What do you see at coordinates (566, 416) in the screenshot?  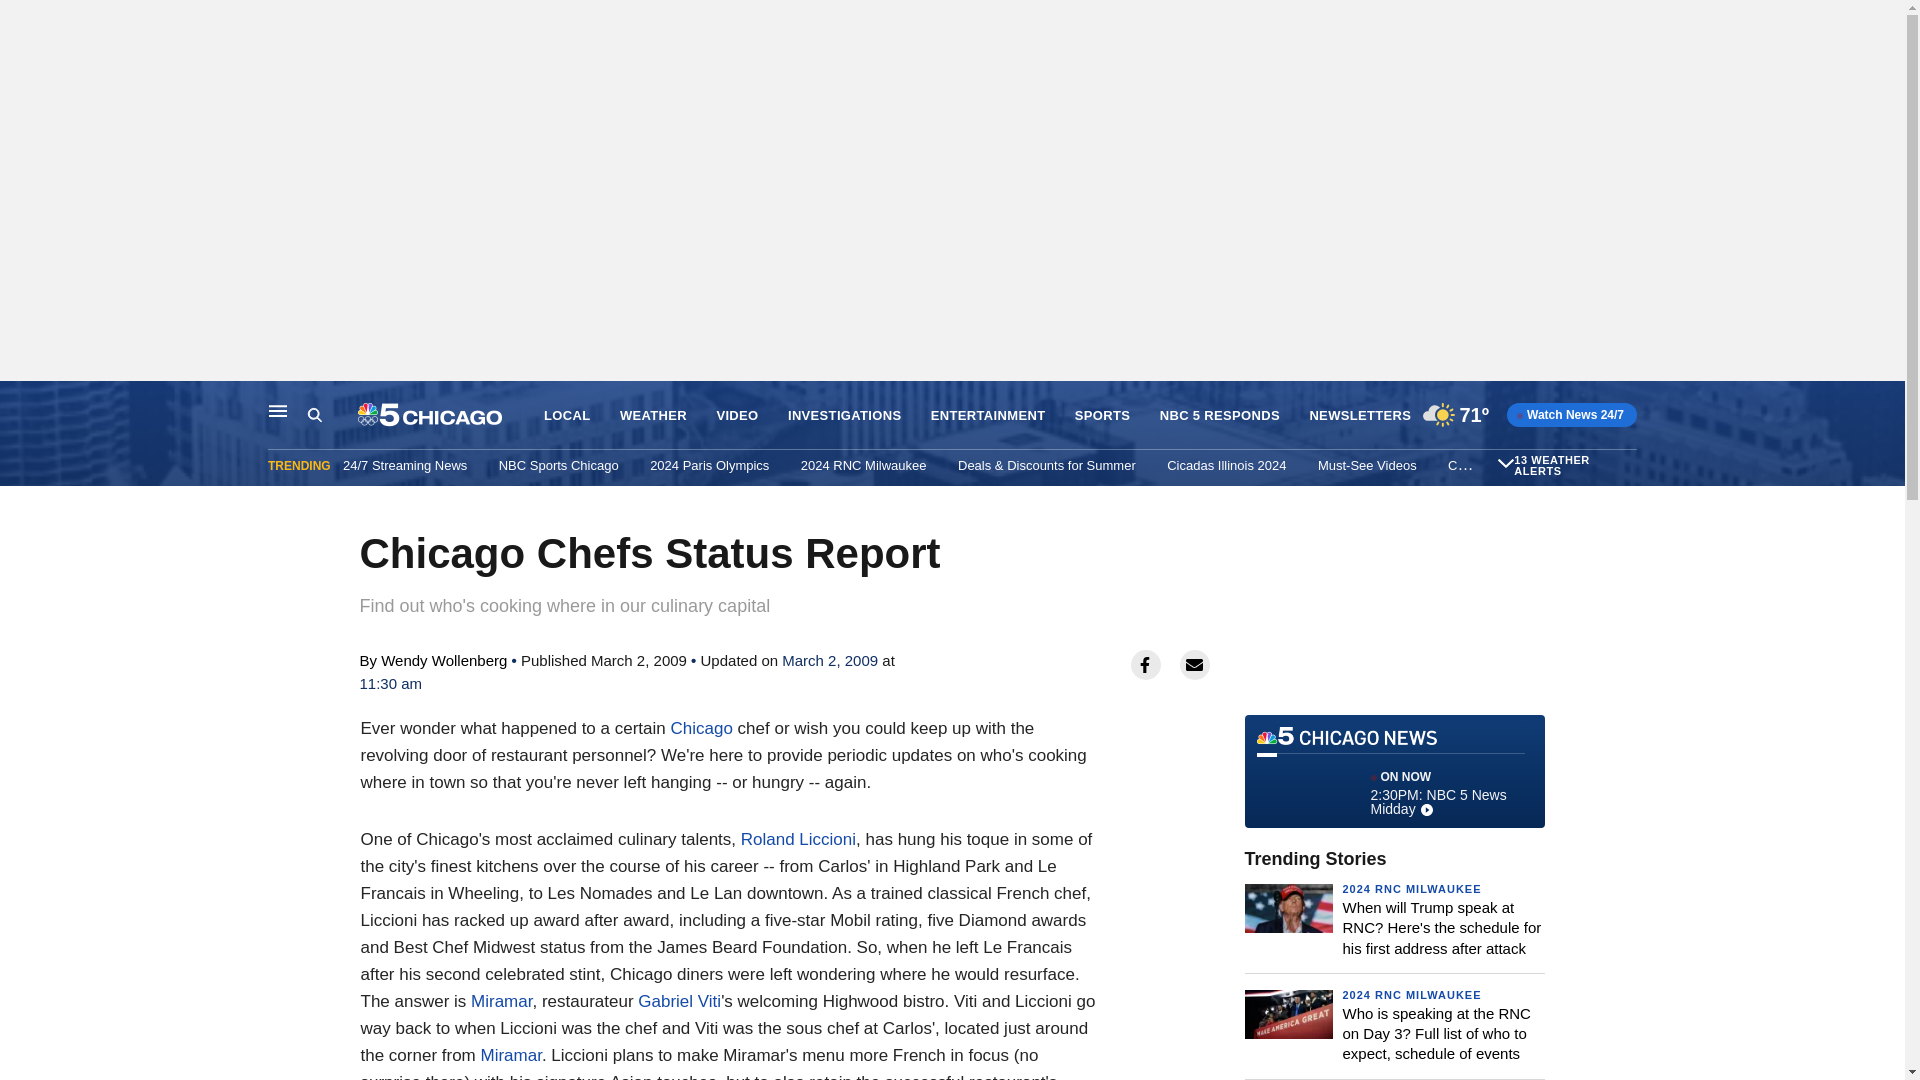 I see `LOCAL` at bounding box center [566, 416].